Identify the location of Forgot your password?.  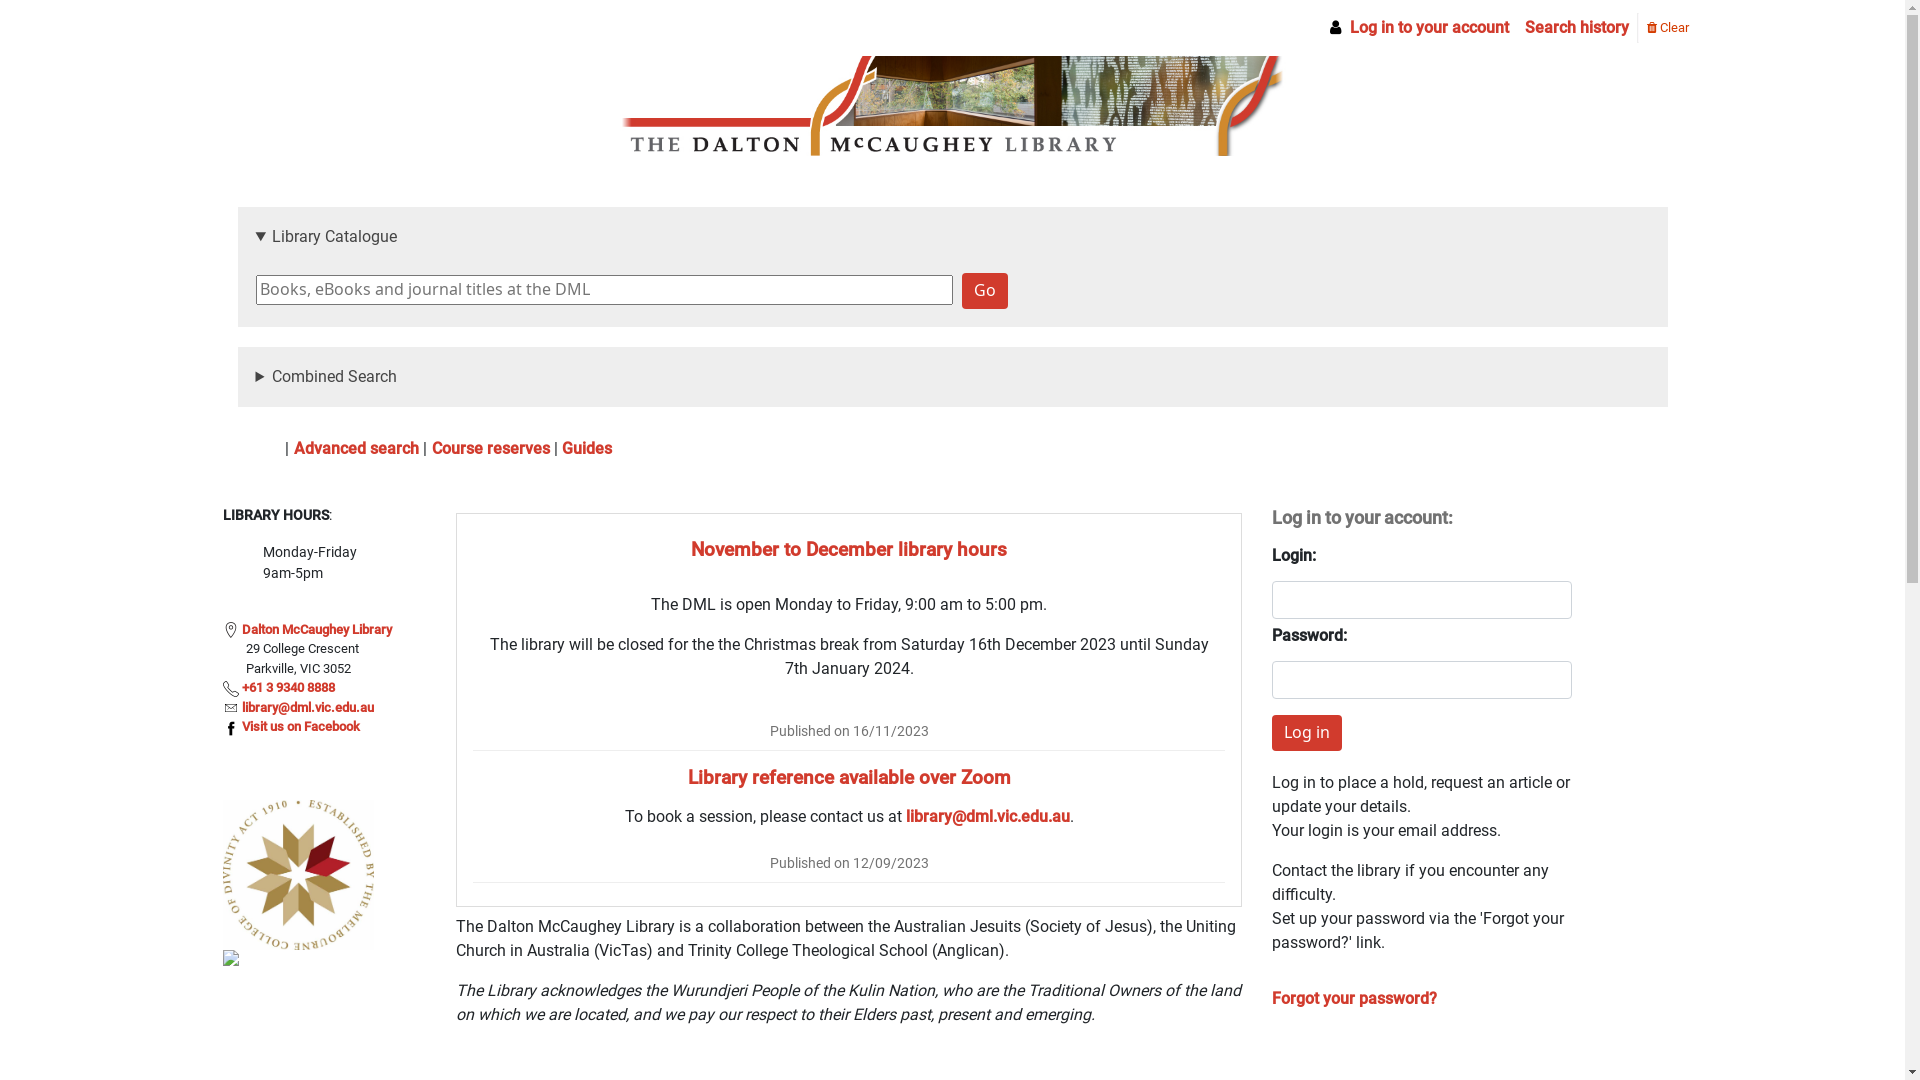
(1354, 998).